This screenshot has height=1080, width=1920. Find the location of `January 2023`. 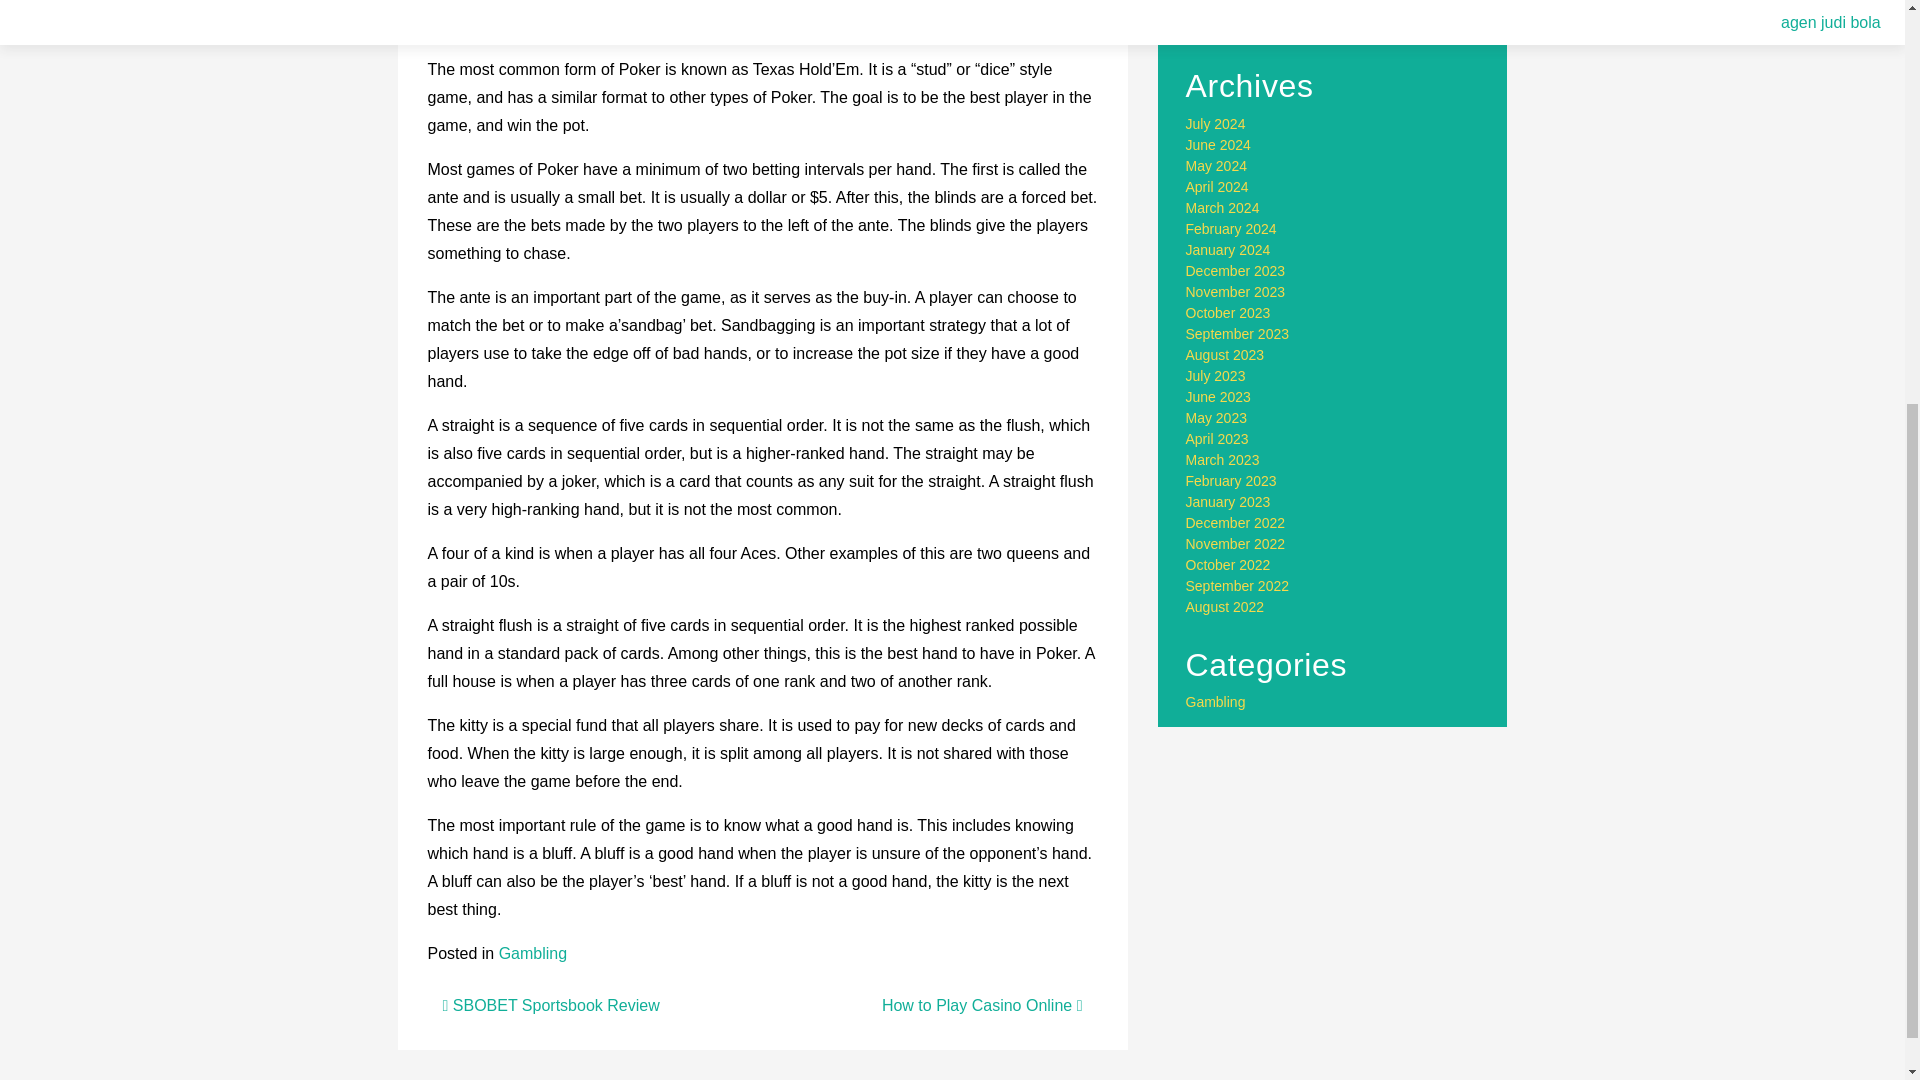

January 2023 is located at coordinates (1228, 501).